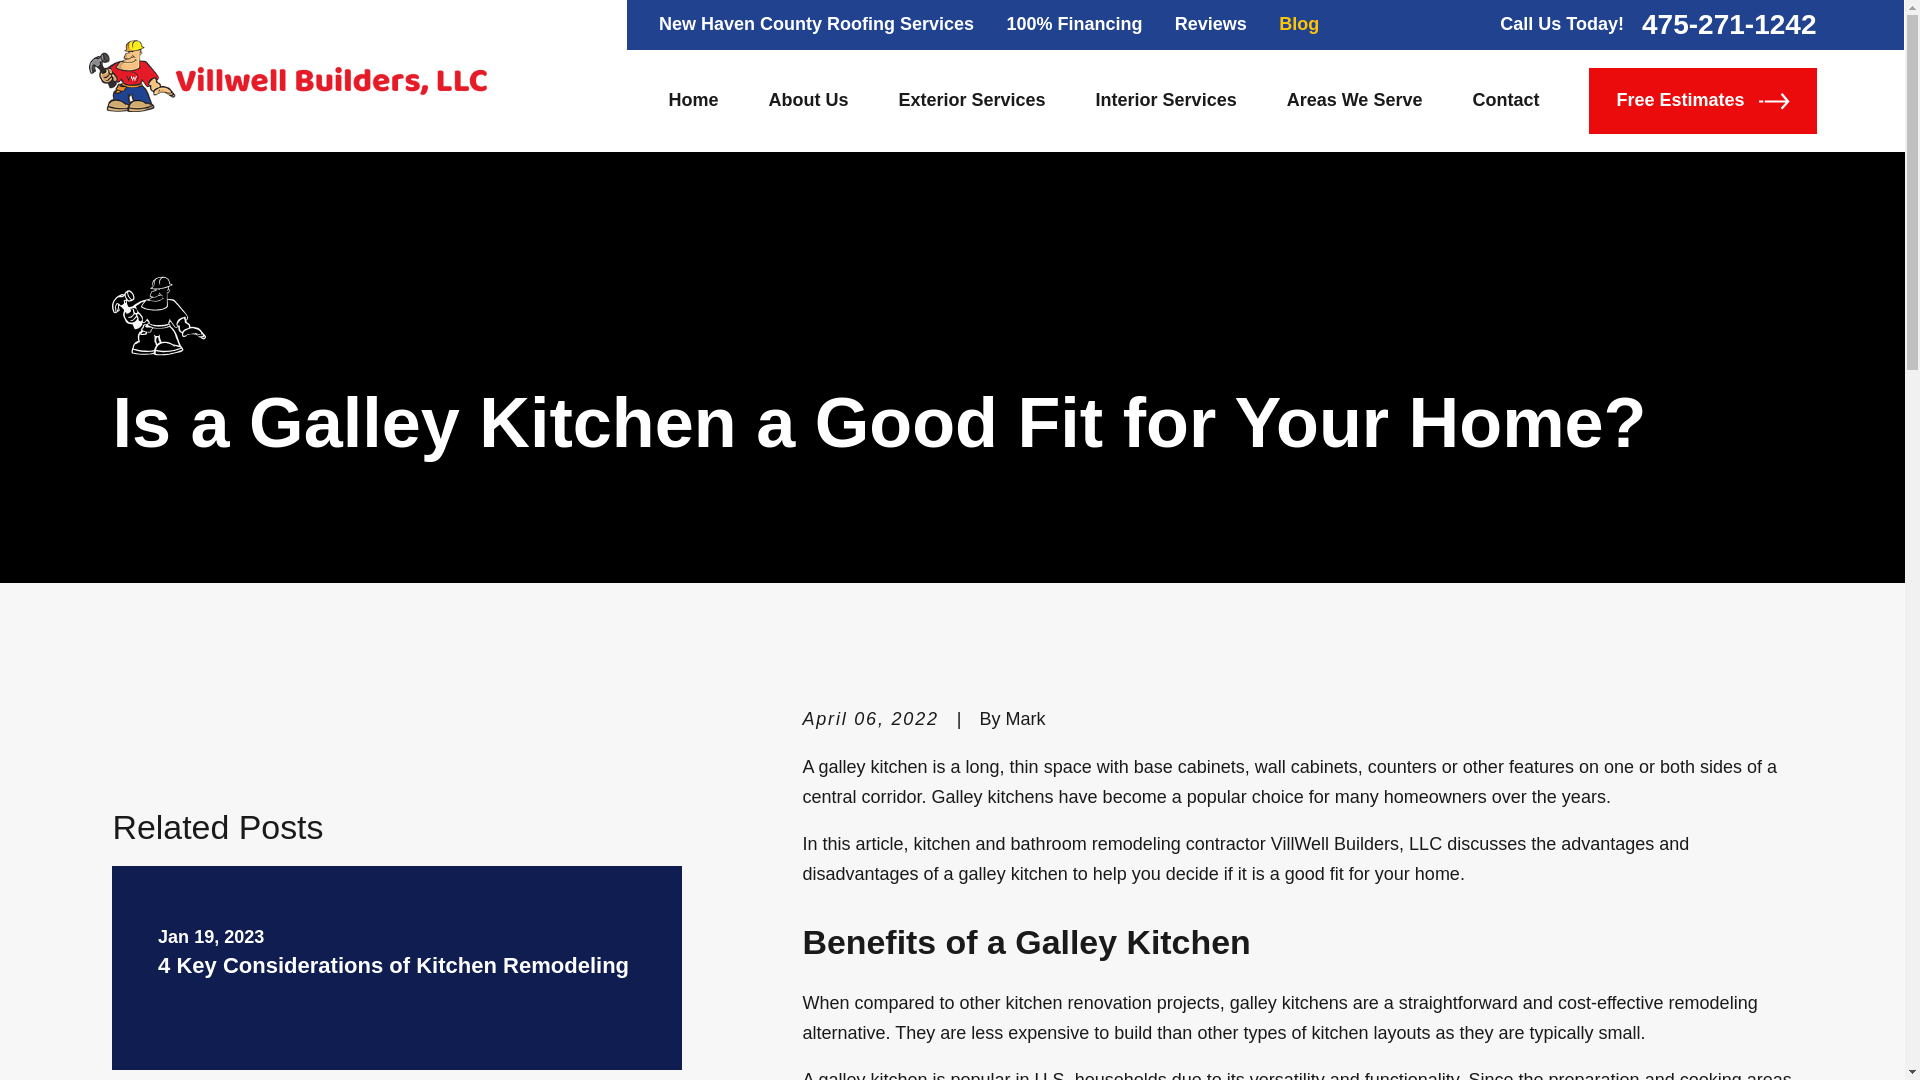 This screenshot has height=1080, width=1920. Describe the element at coordinates (1210, 24) in the screenshot. I see `Reviews` at that location.